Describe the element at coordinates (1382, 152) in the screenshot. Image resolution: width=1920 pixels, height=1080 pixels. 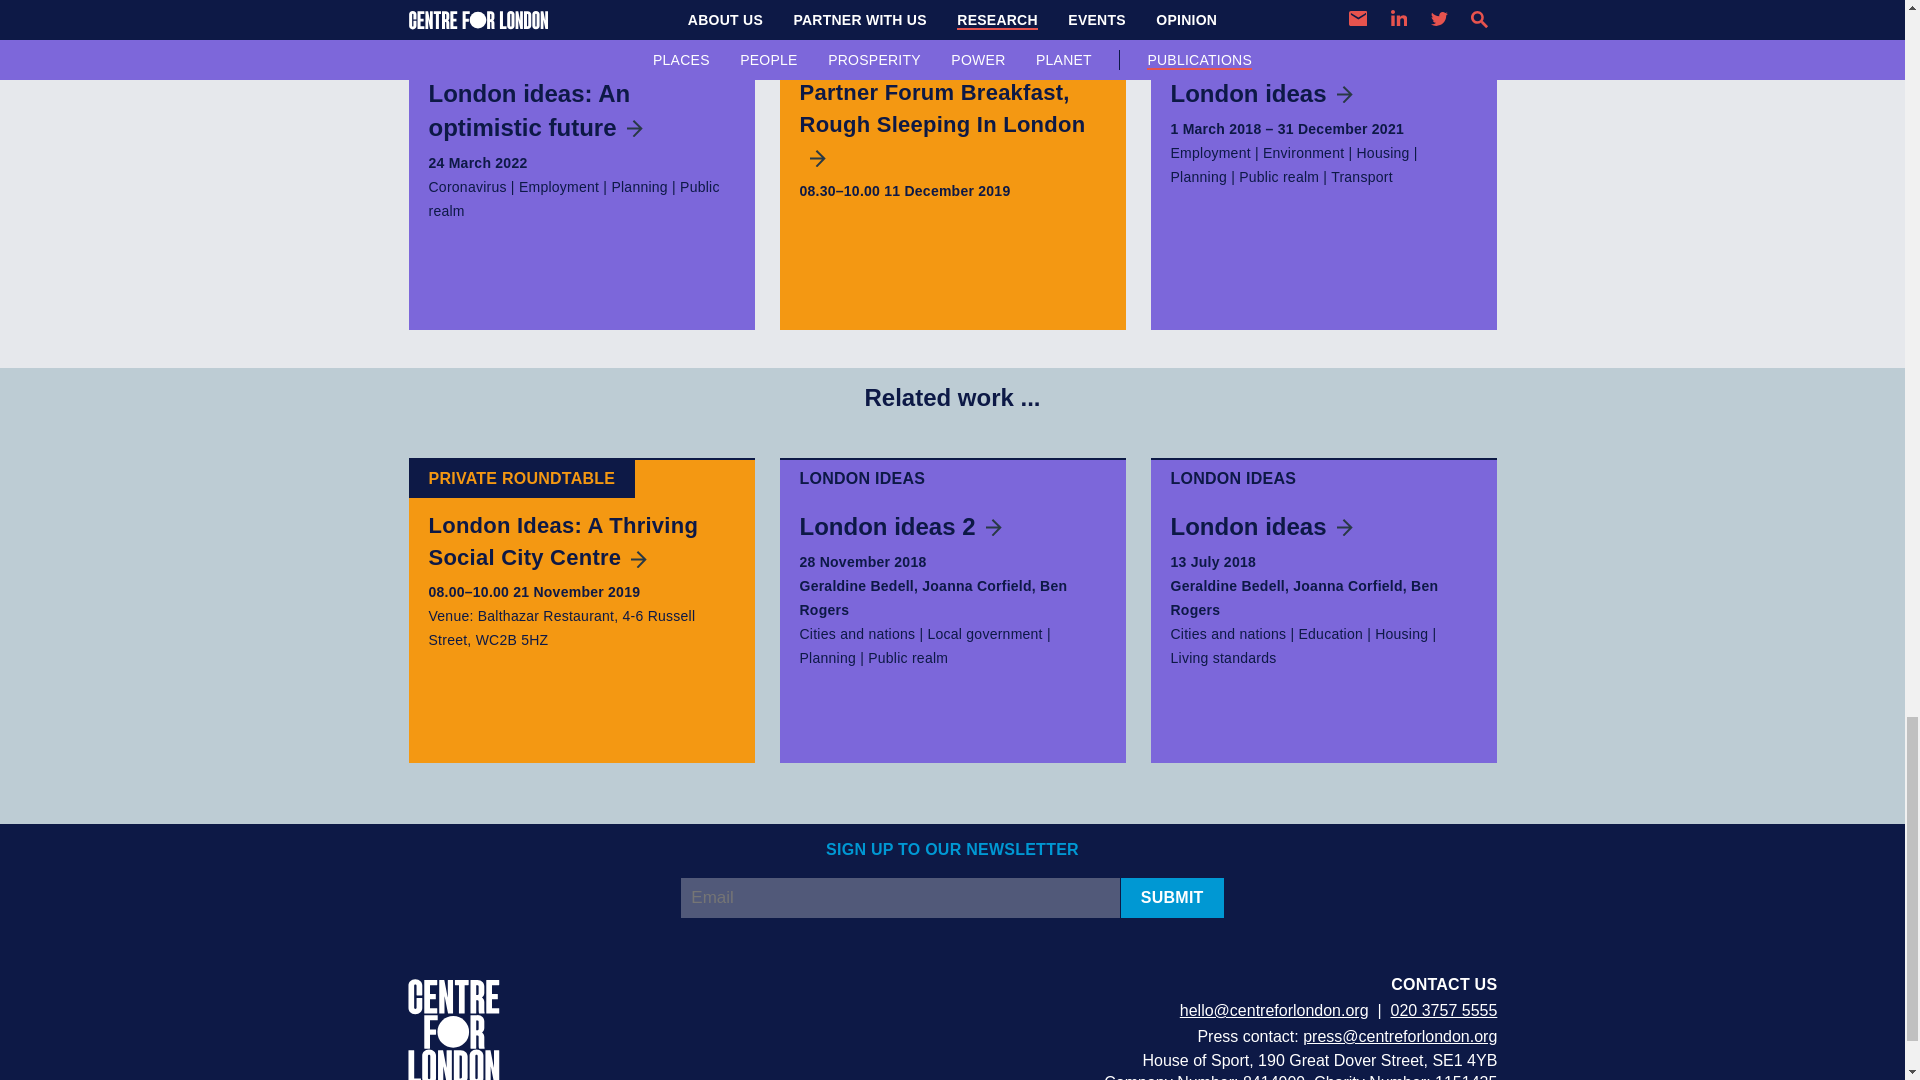
I see `Search for content tagged as Housing` at that location.